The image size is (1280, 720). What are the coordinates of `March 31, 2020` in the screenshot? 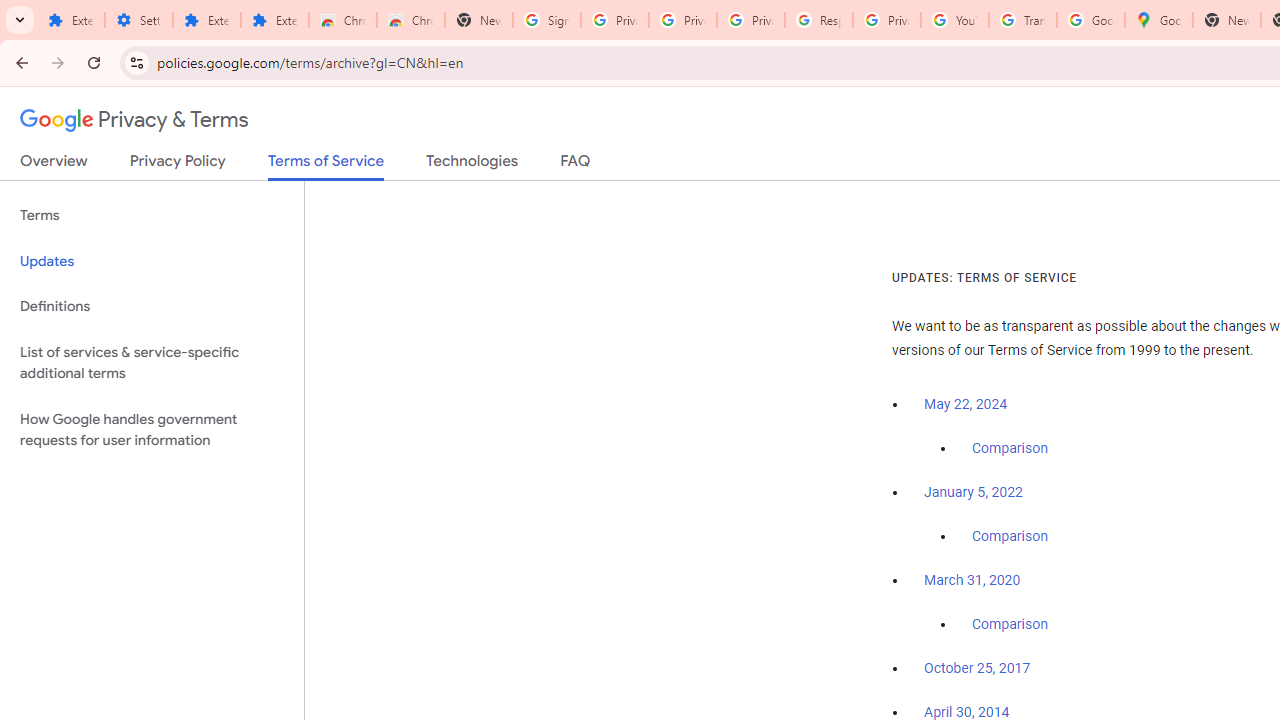 It's located at (972, 580).